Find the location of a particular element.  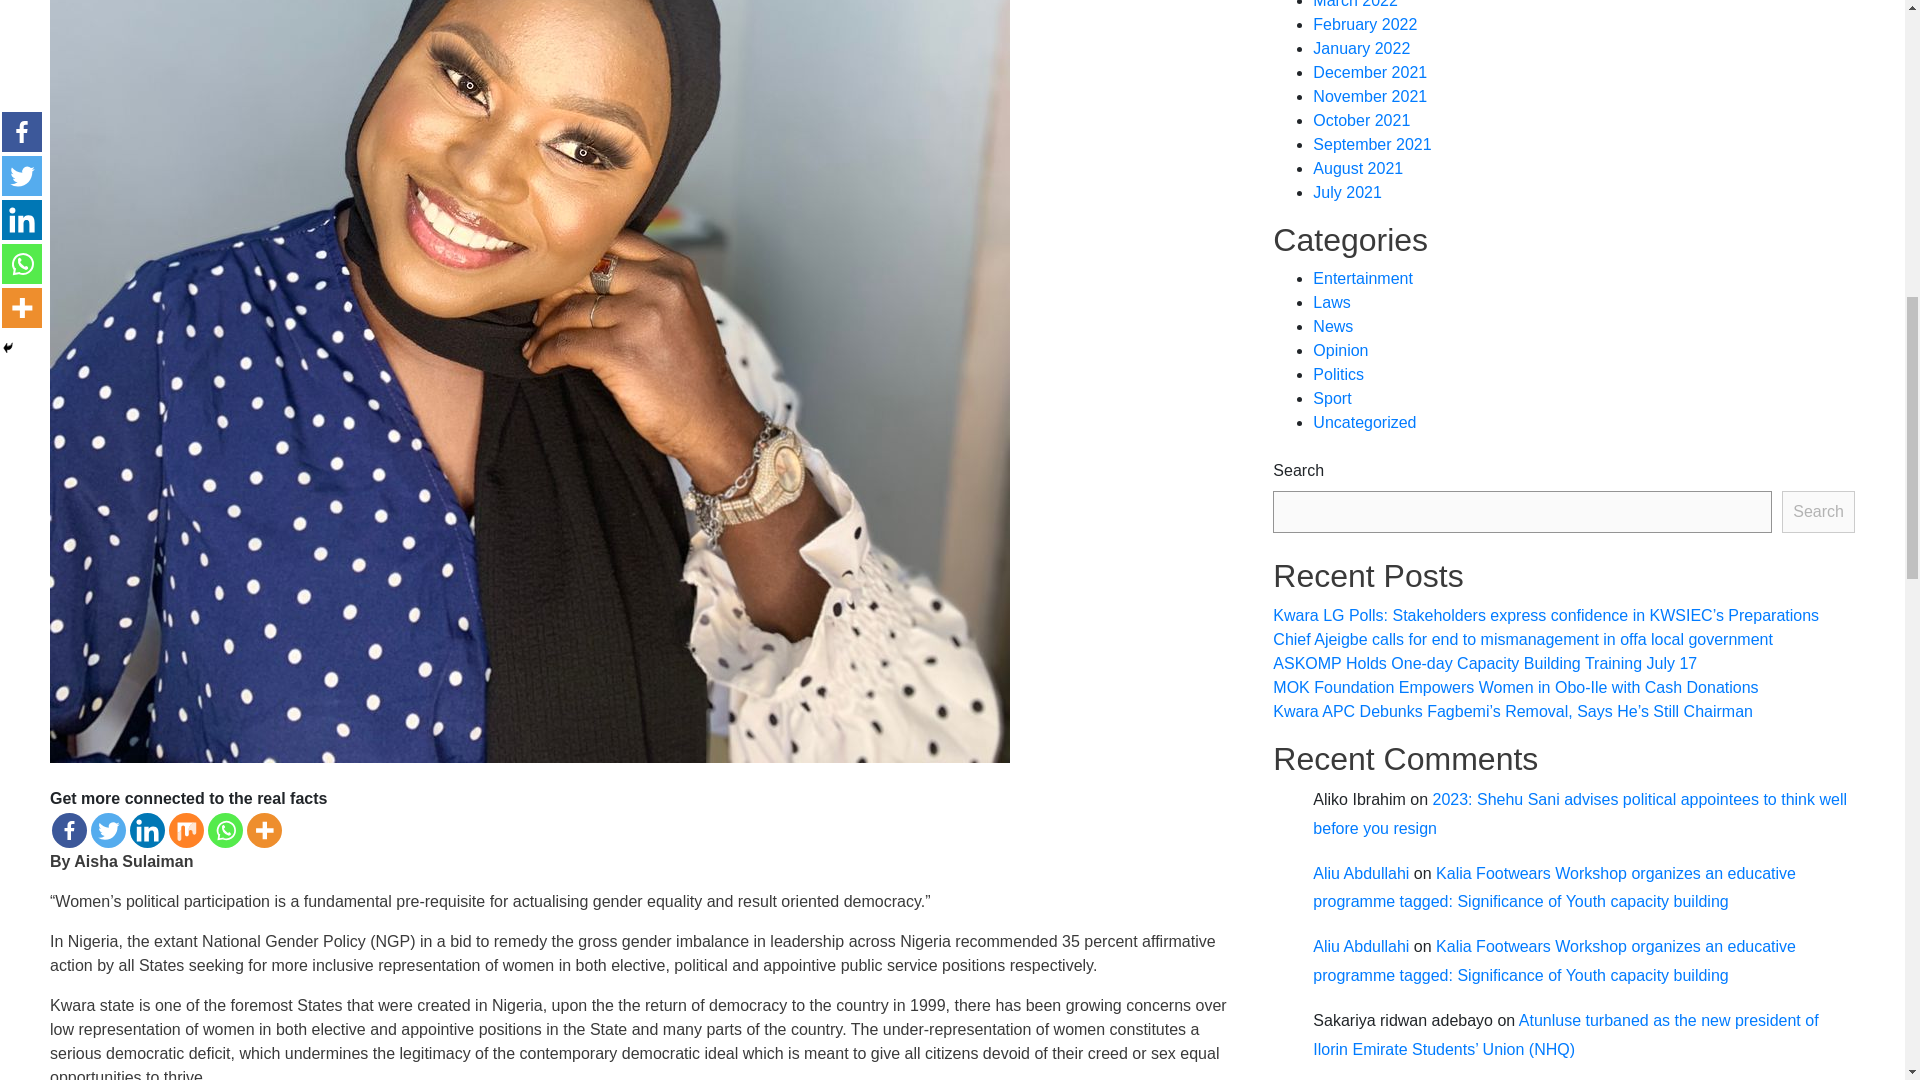

Whatsapp is located at coordinates (225, 830).